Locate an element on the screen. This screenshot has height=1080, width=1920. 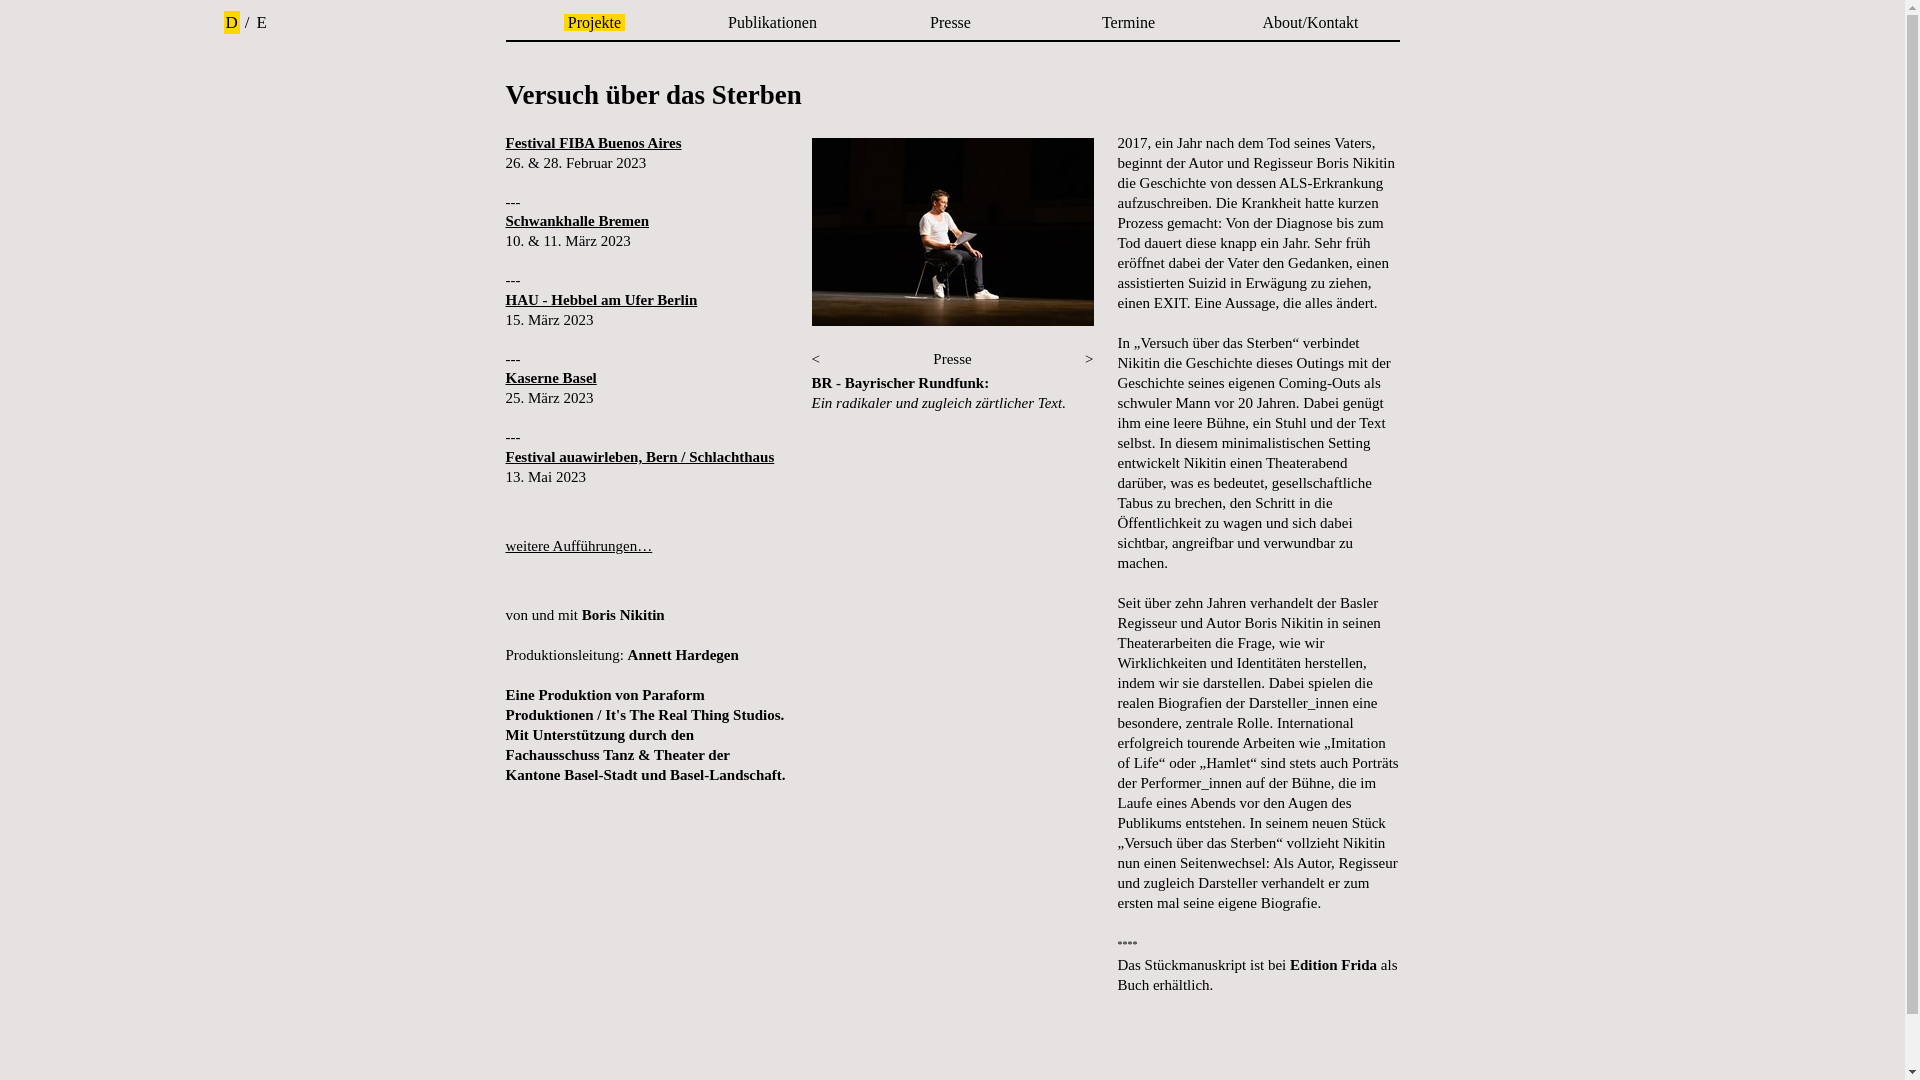
Presse is located at coordinates (950, 22).